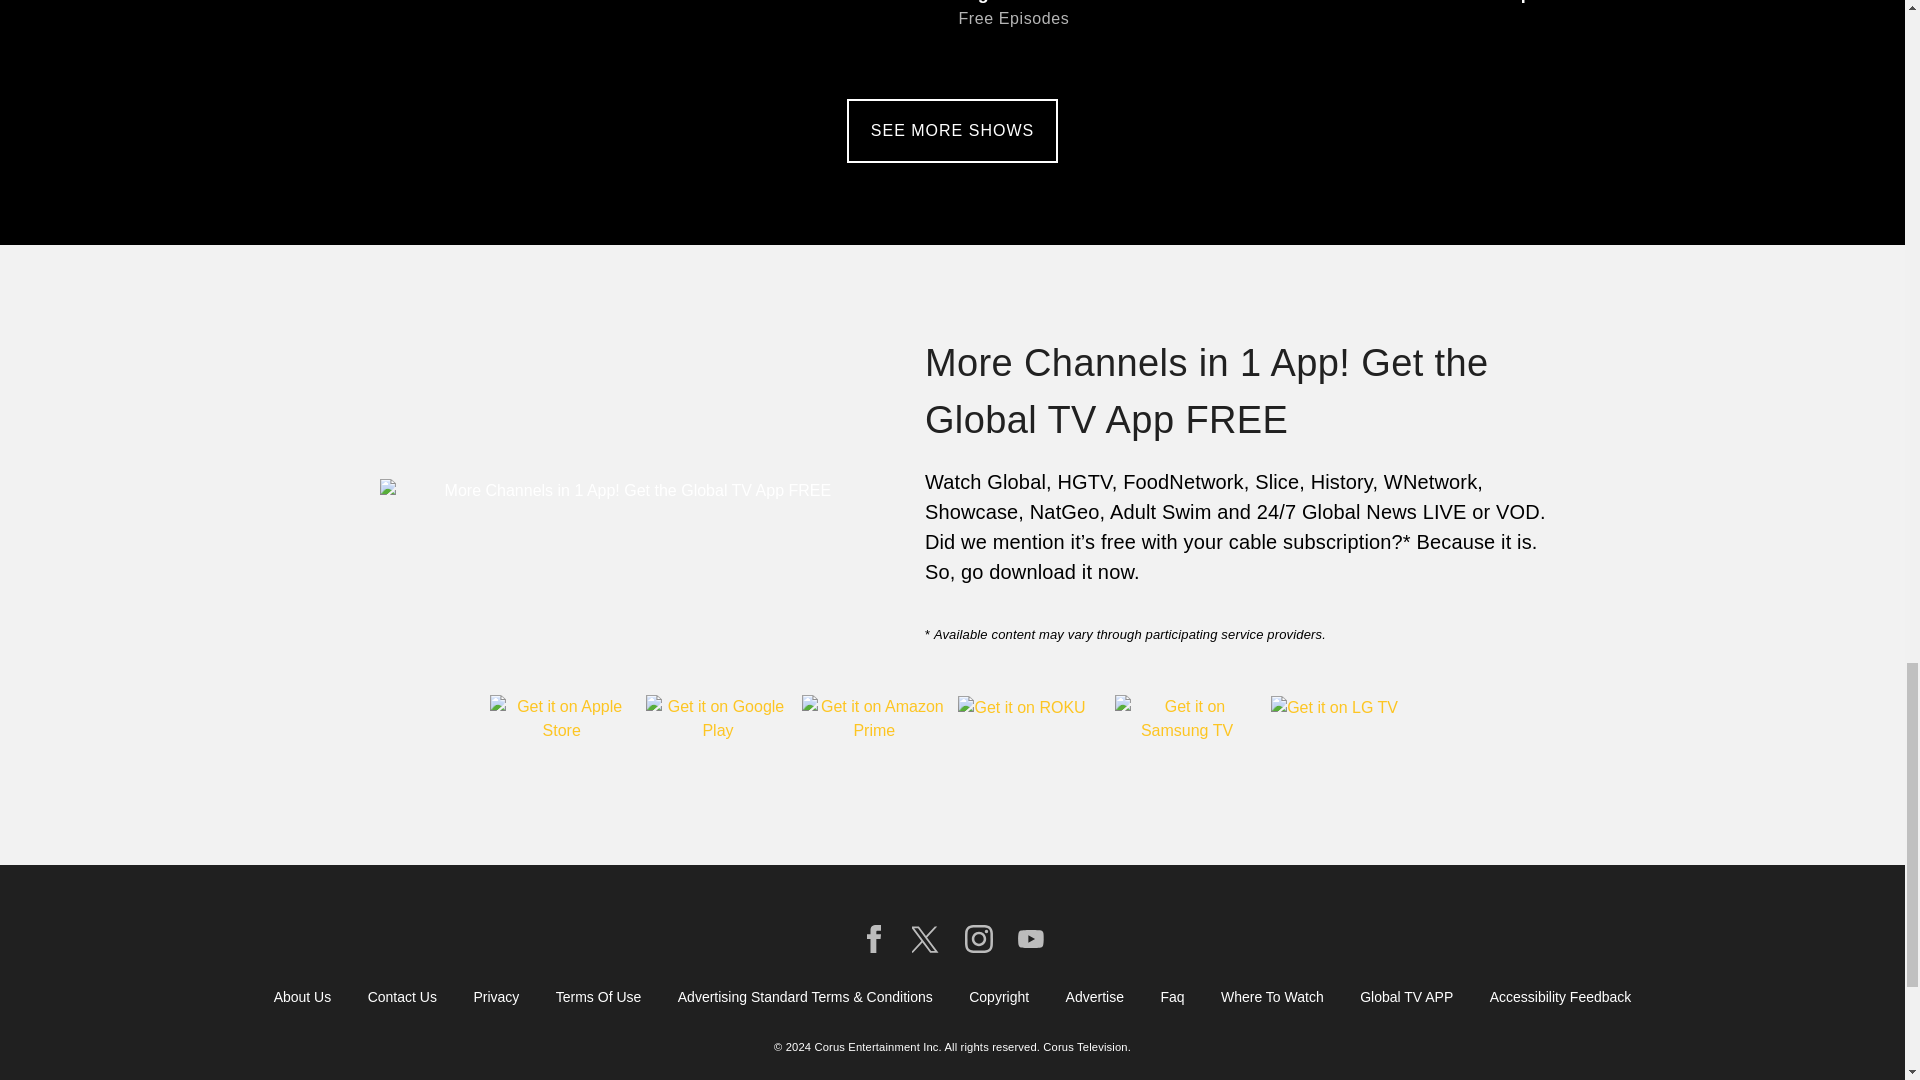 The image size is (1920, 1080). I want to click on The Late Show with Stephen Colbert, so click(1473, 32).